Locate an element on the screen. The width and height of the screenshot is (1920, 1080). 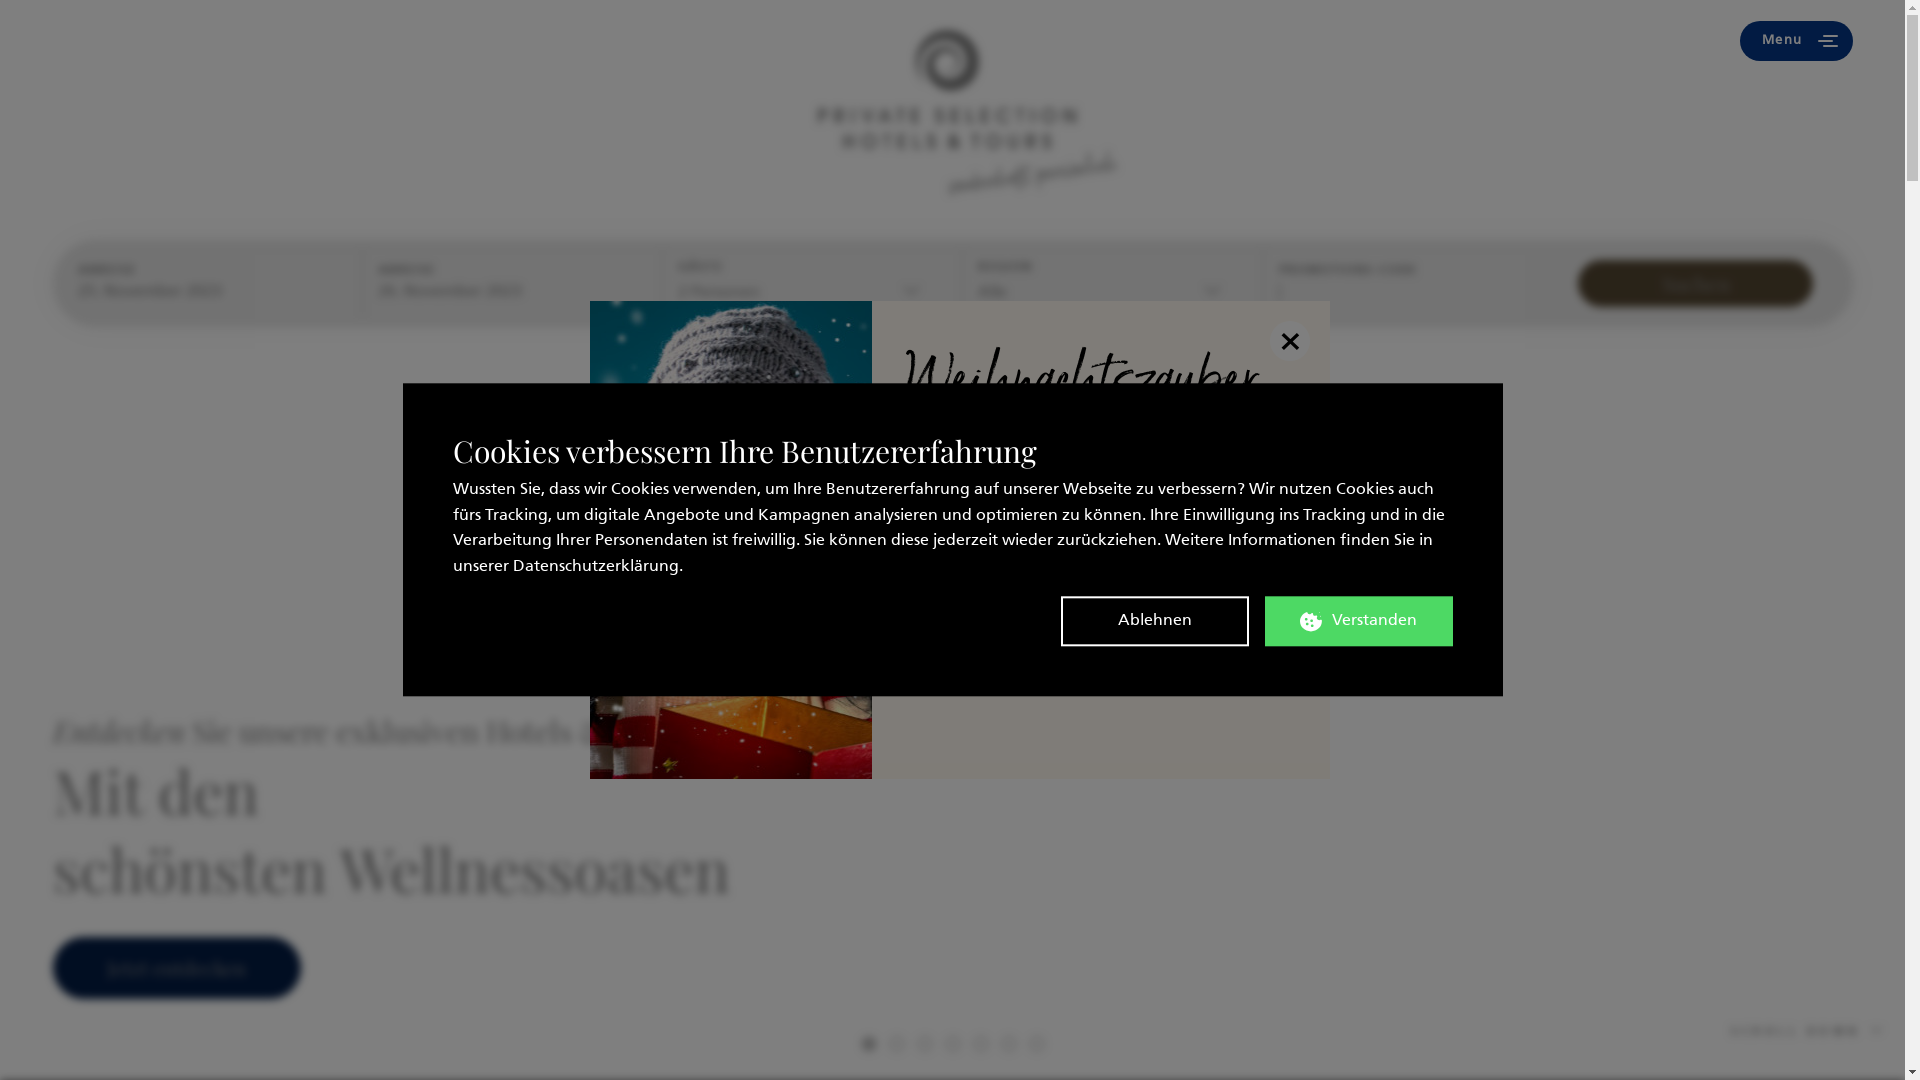
Unsere Hotels
in Europa is located at coordinates (190, 41).